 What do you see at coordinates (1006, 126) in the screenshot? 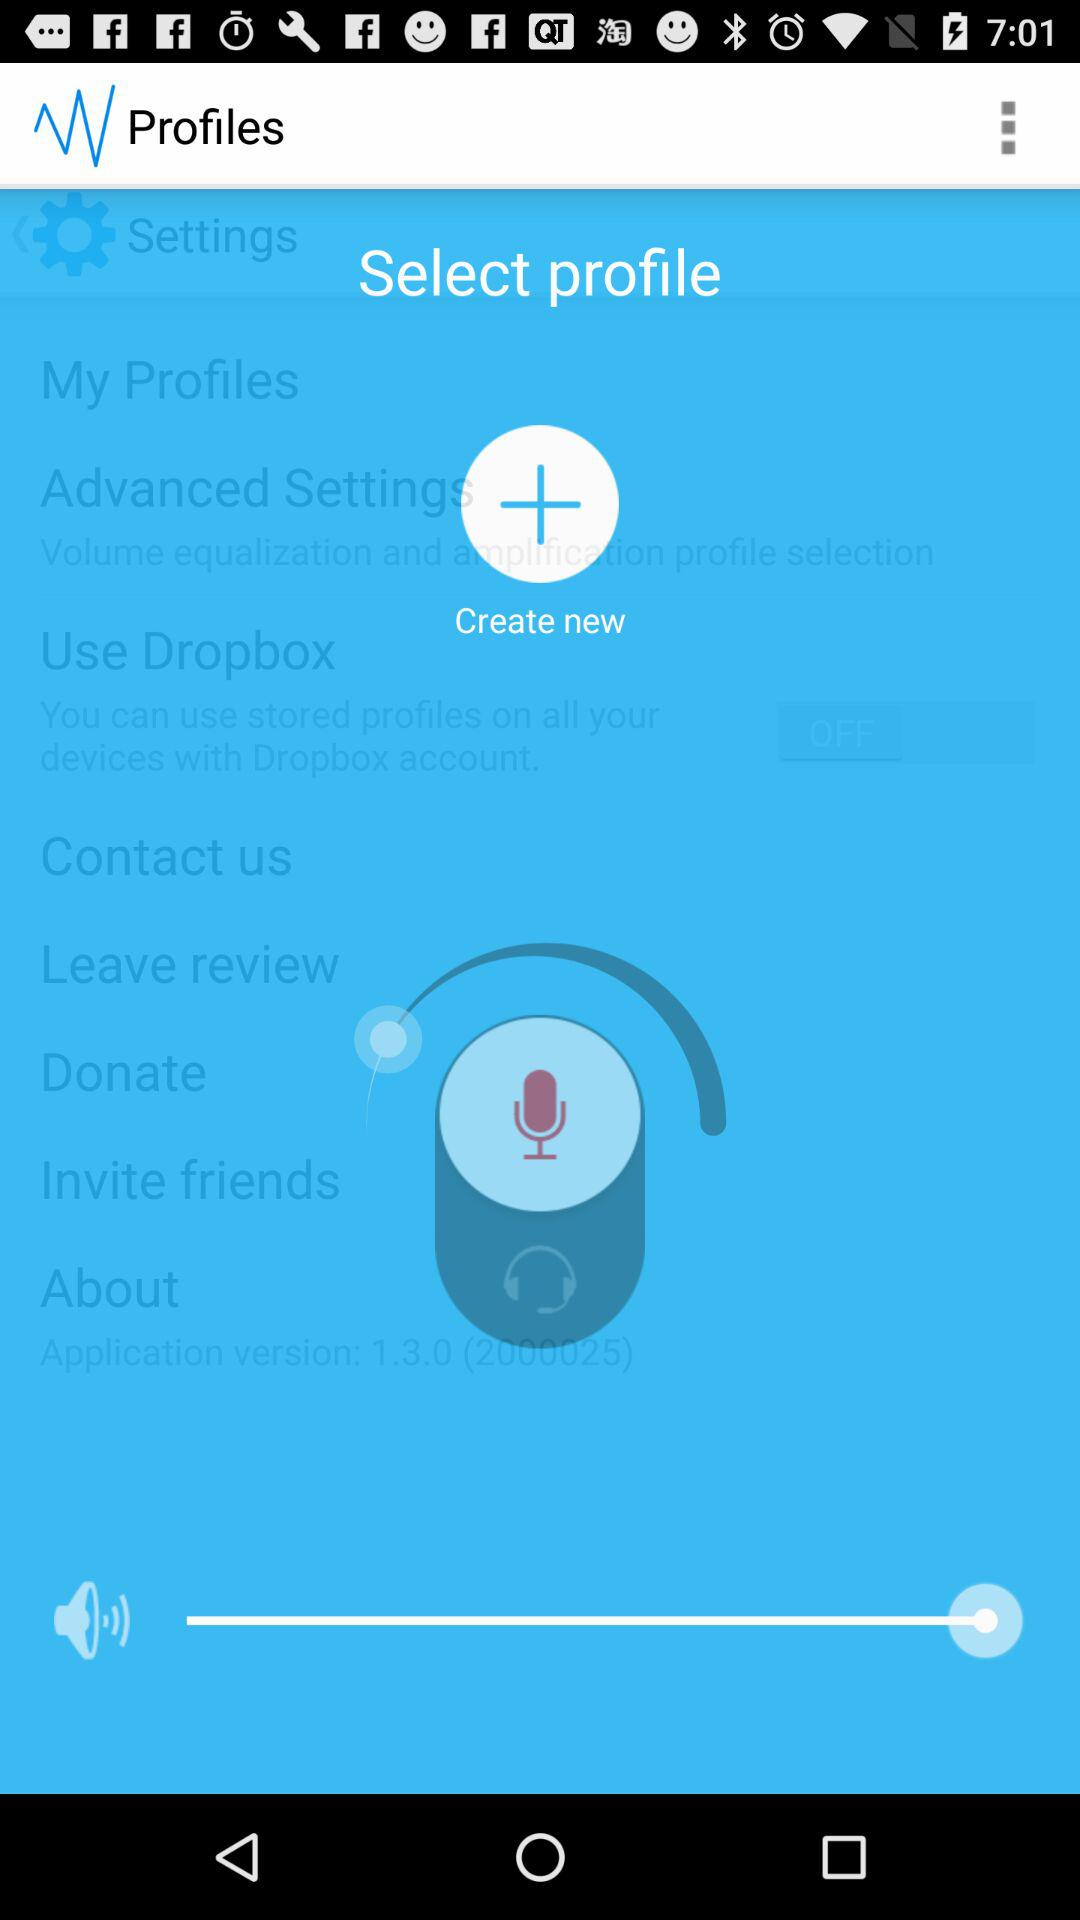
I see `tap icon above the select profile app` at bounding box center [1006, 126].